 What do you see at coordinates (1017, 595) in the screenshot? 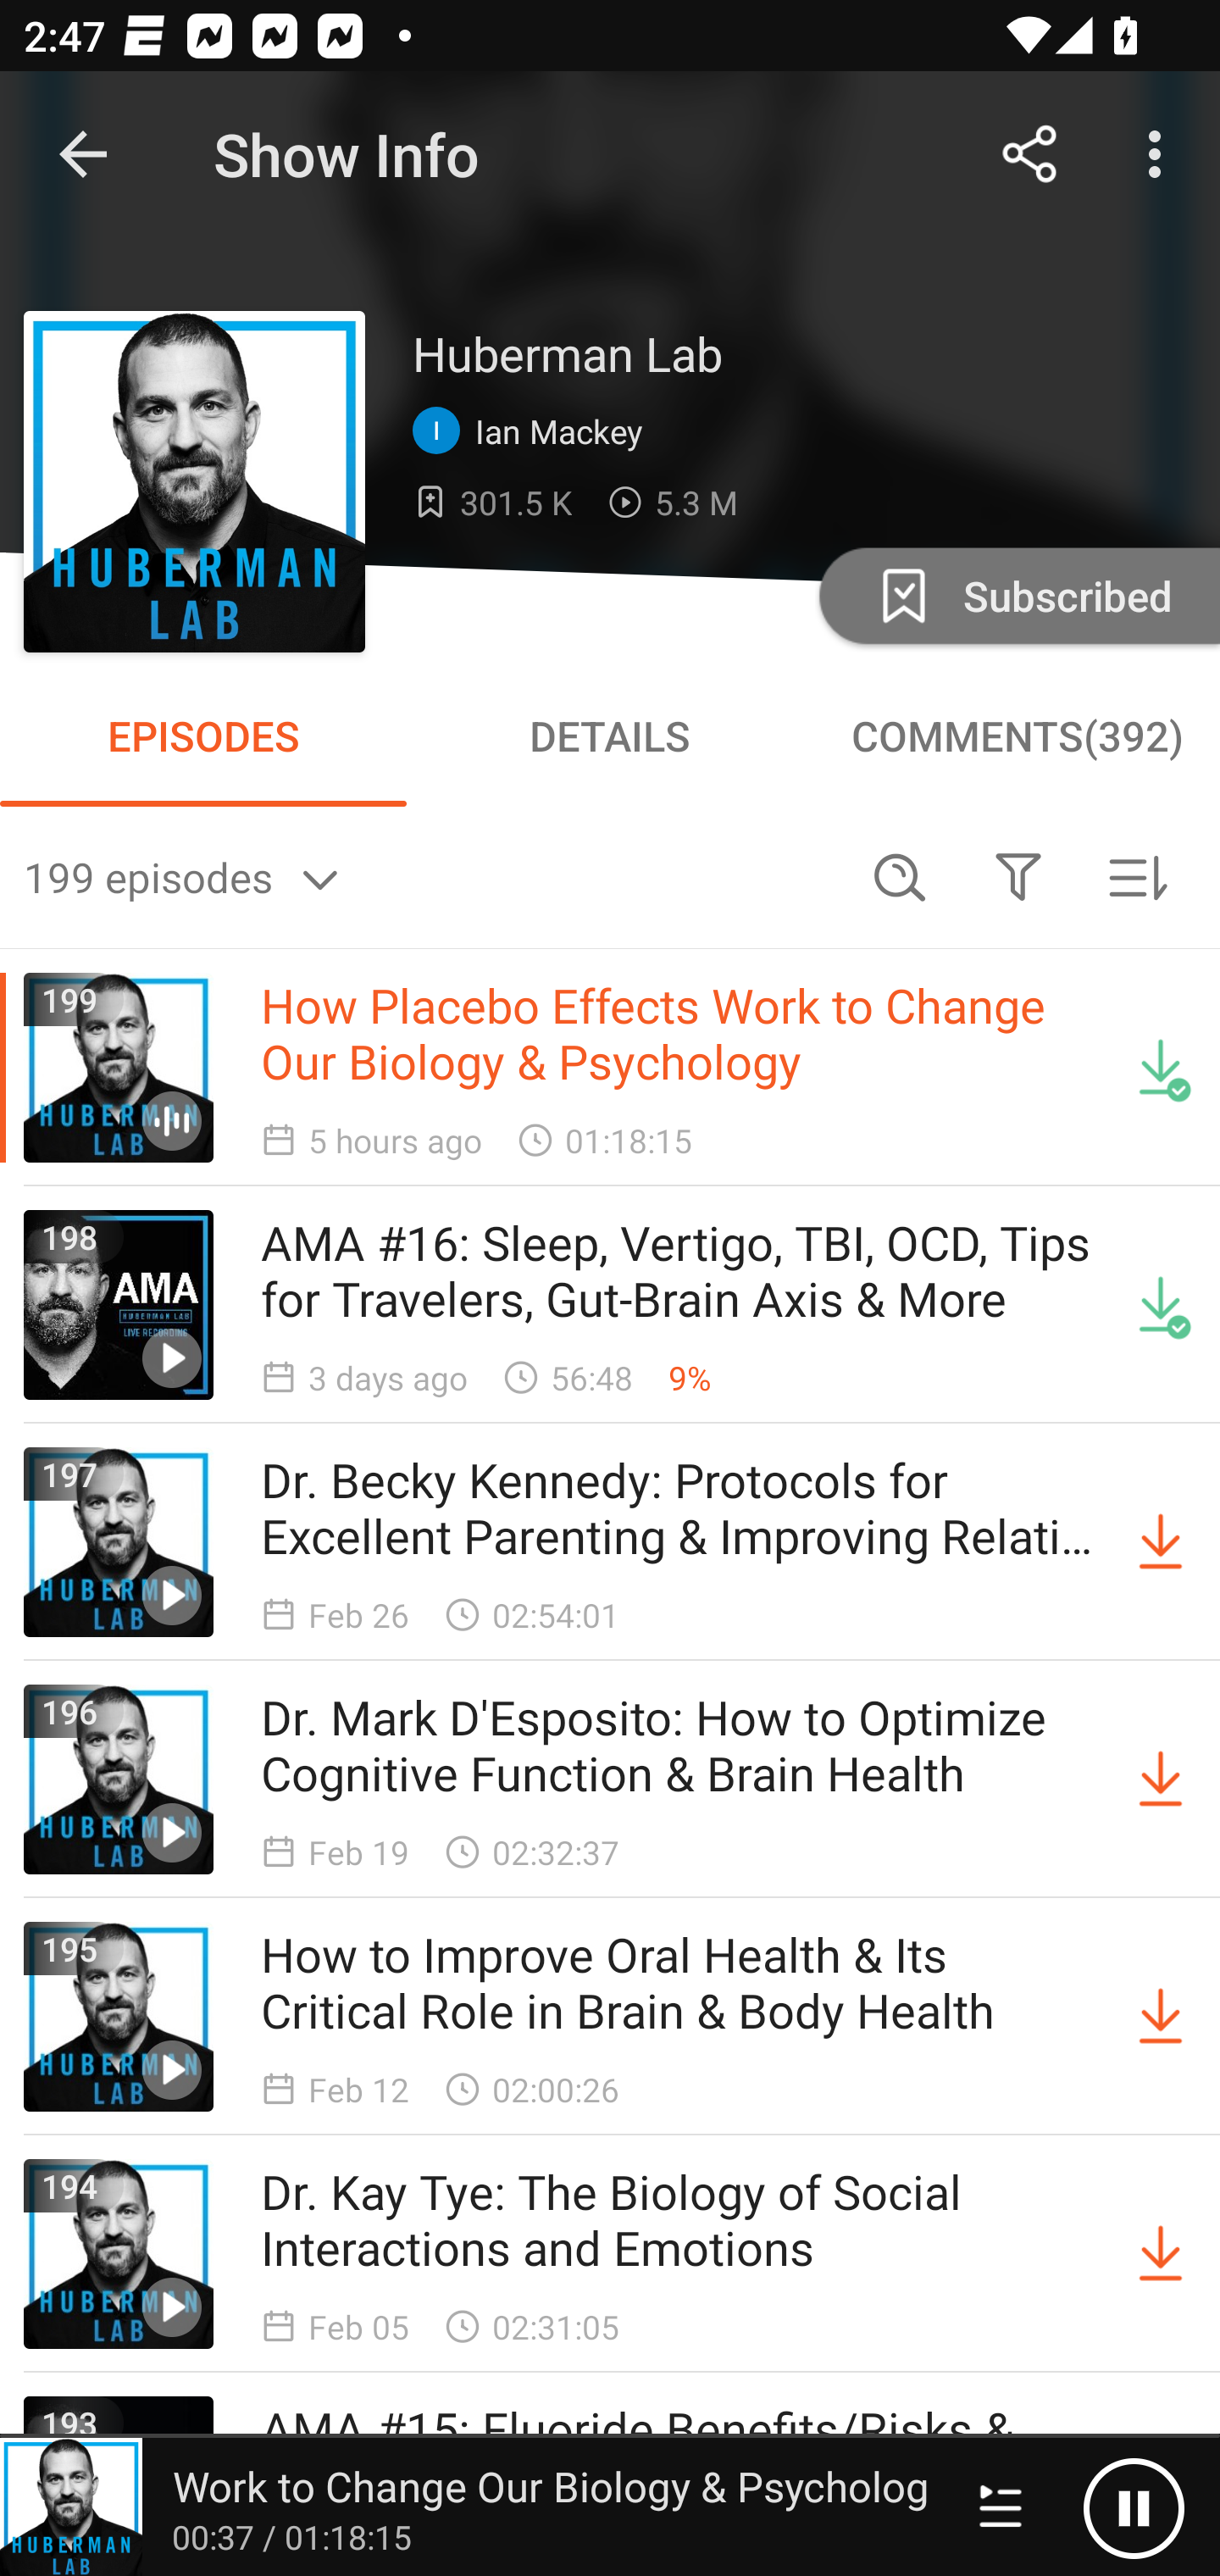
I see `Unsubscribe Subscribed` at bounding box center [1017, 595].